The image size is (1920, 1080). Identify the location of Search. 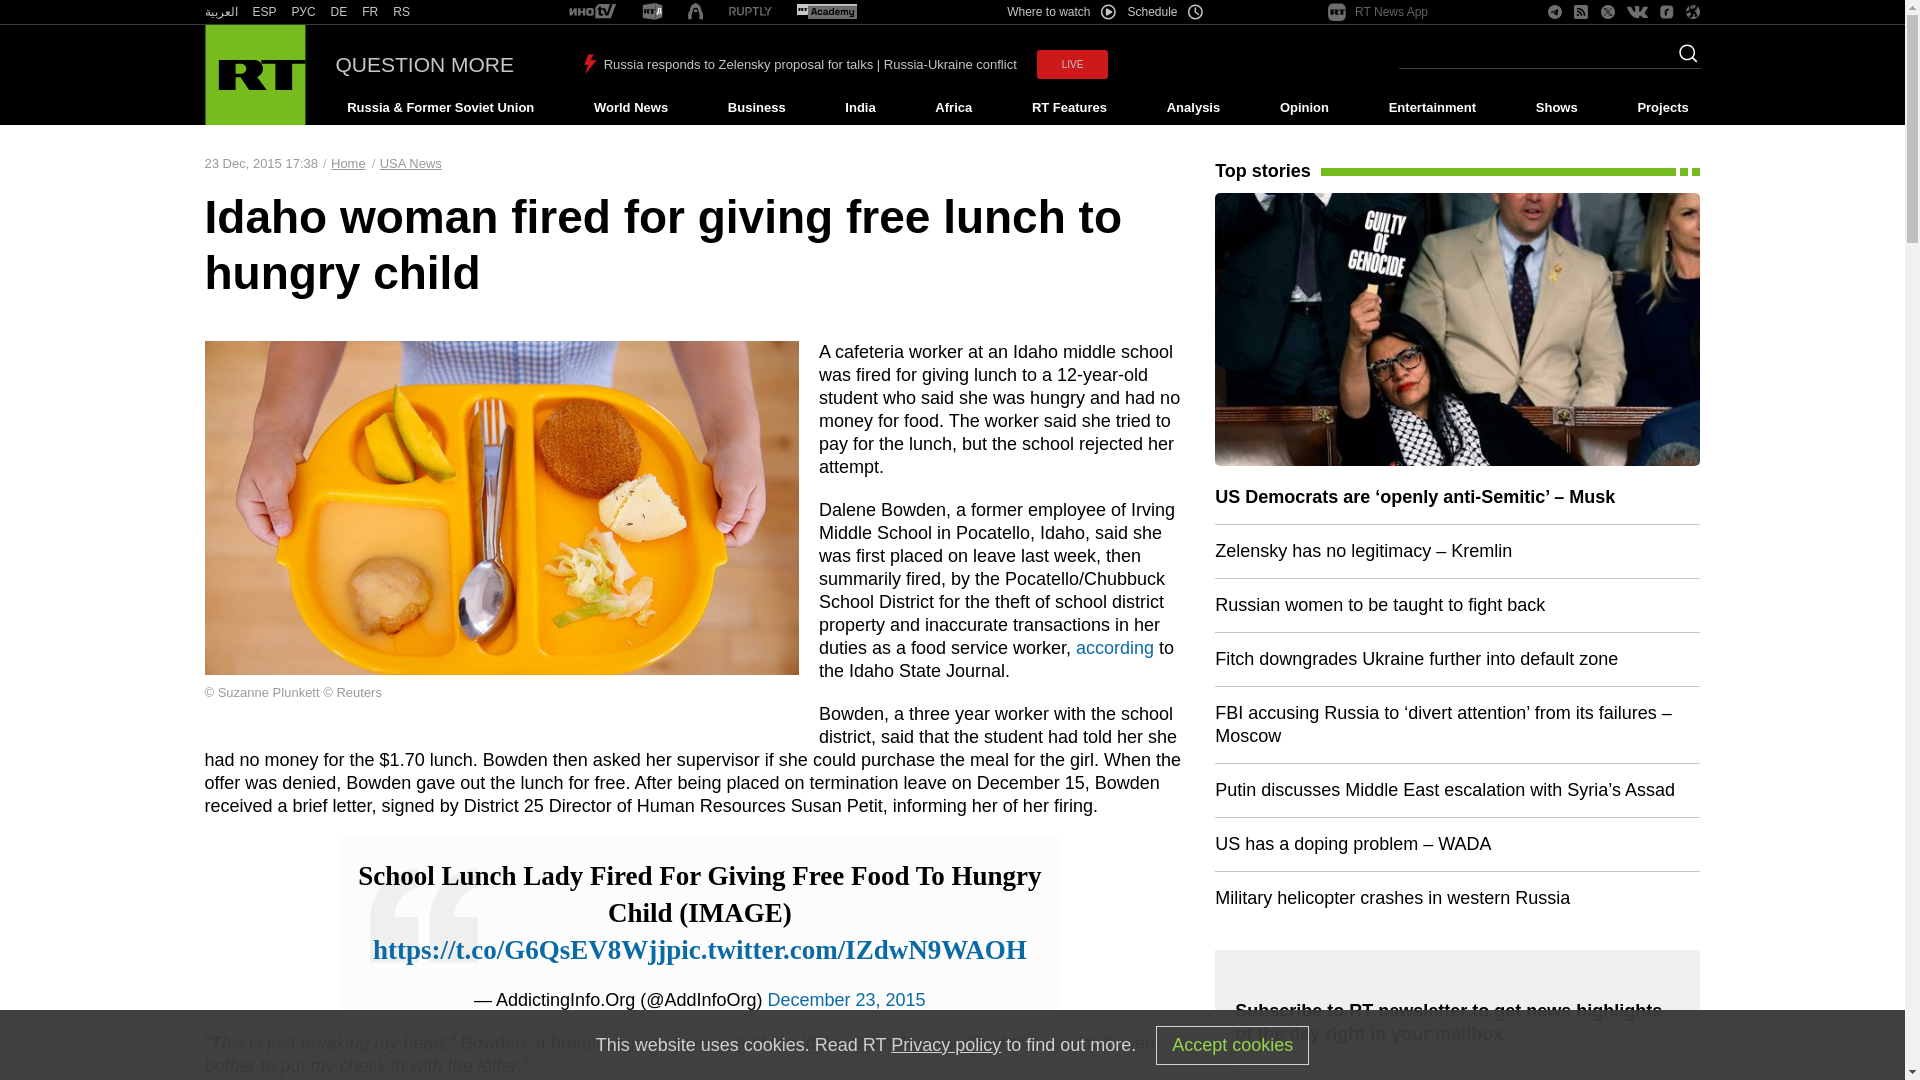
(1682, 59).